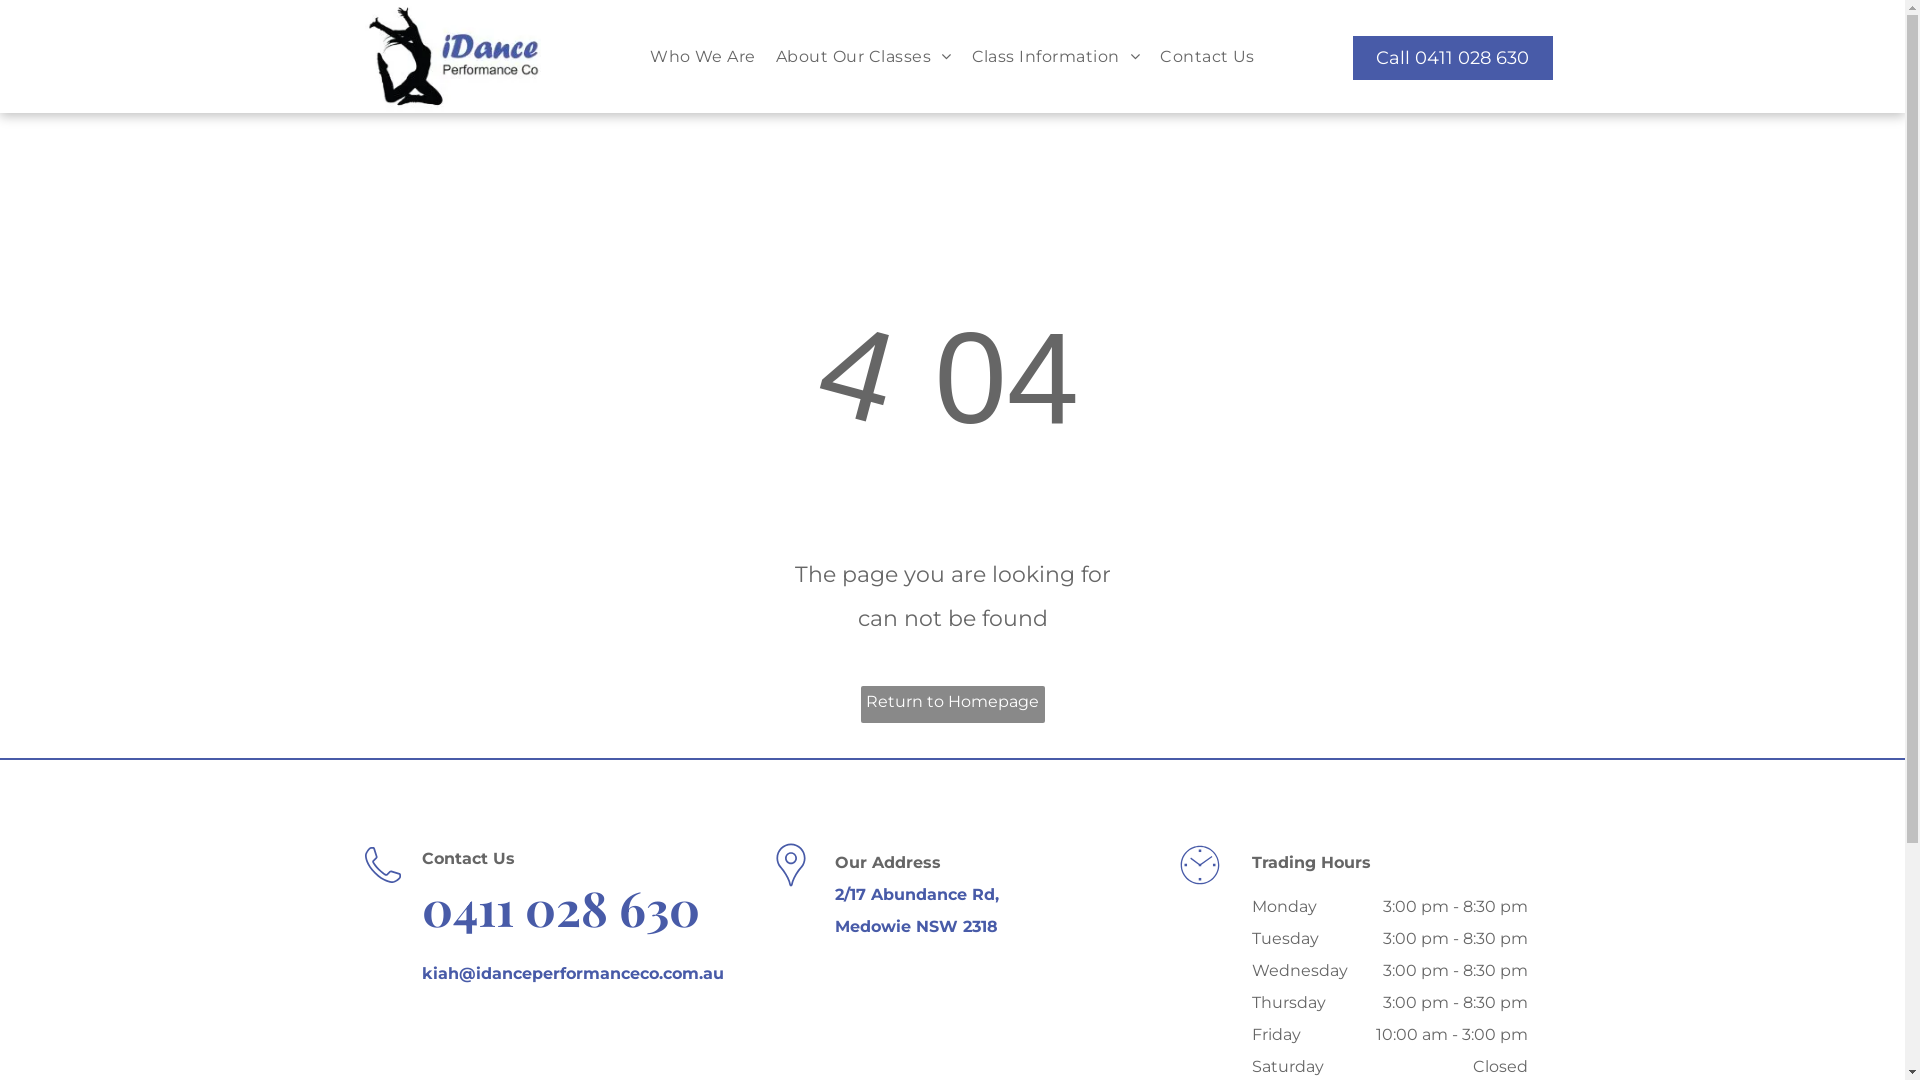 Image resolution: width=1920 pixels, height=1080 pixels. I want to click on Phone Icon, so click(382, 865).